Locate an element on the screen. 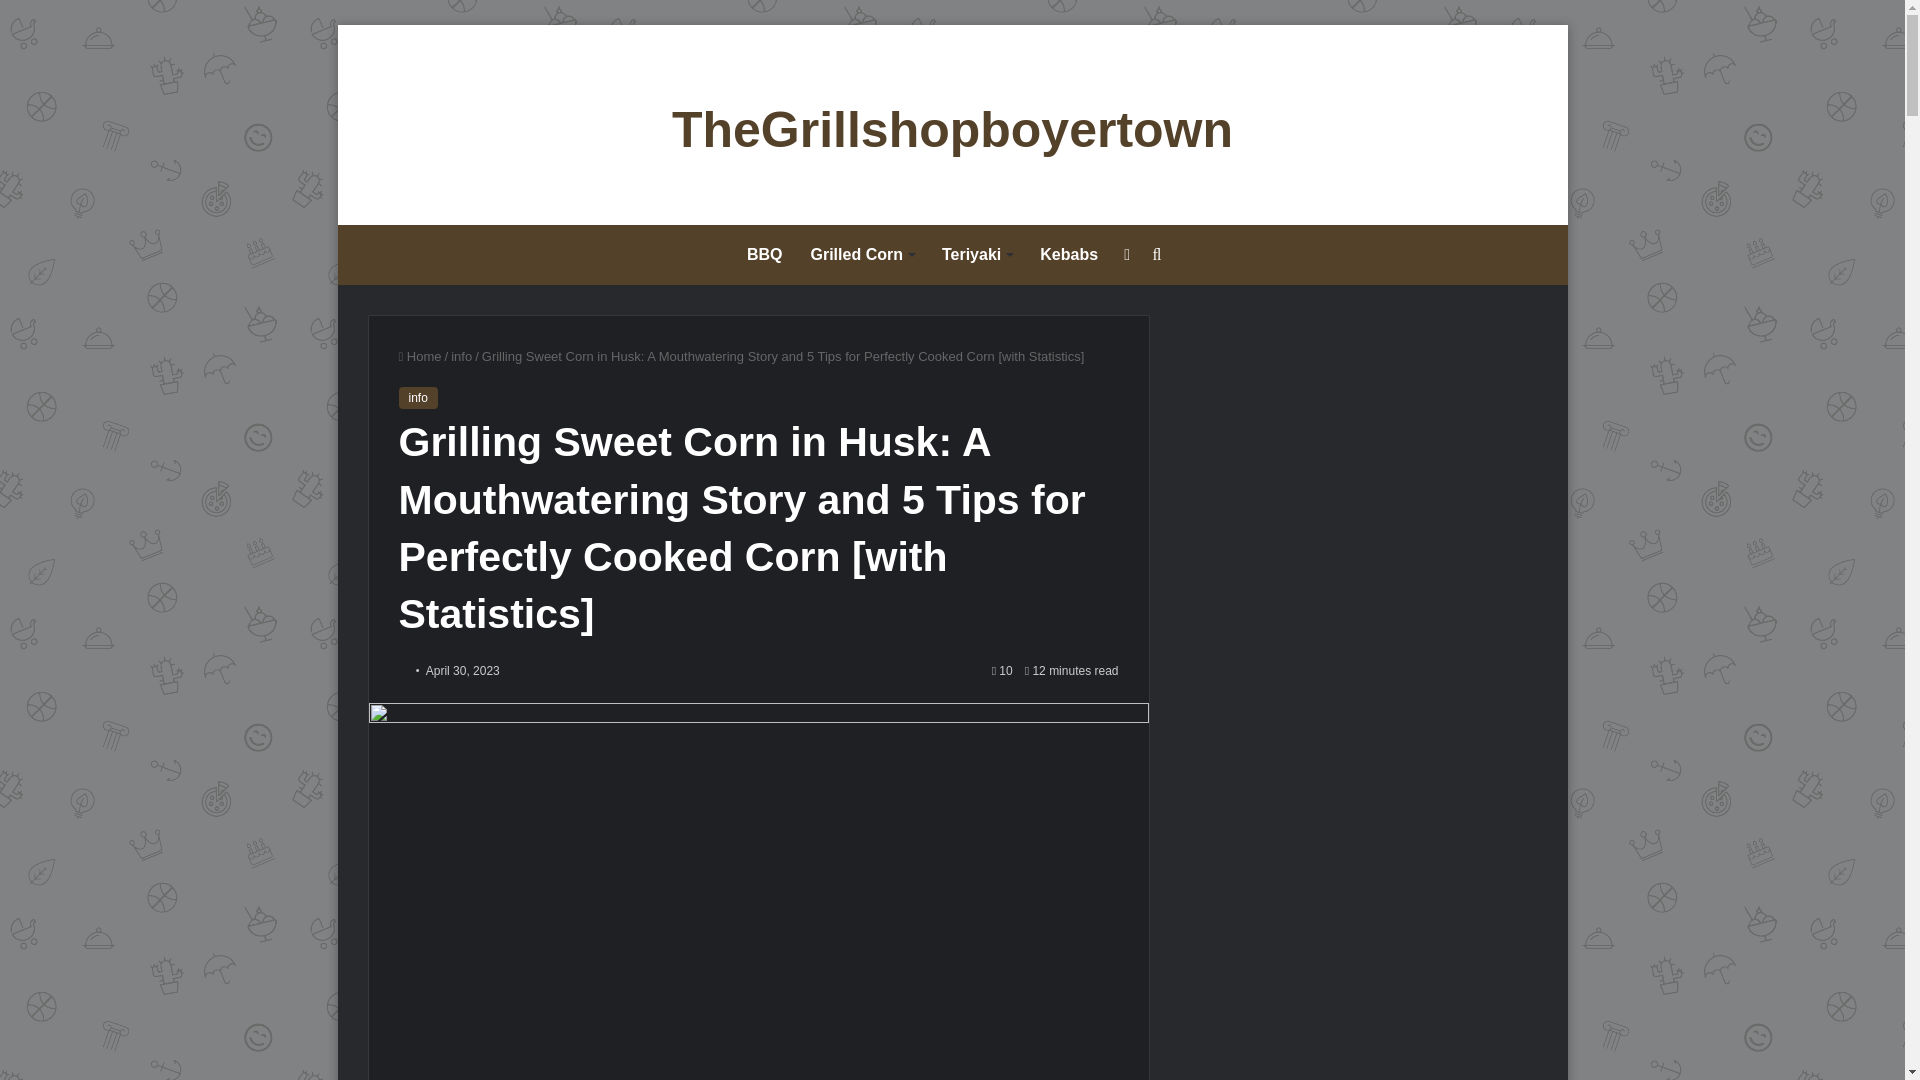 Image resolution: width=1920 pixels, height=1080 pixels. TheGrillshopboyertown is located at coordinates (952, 130).